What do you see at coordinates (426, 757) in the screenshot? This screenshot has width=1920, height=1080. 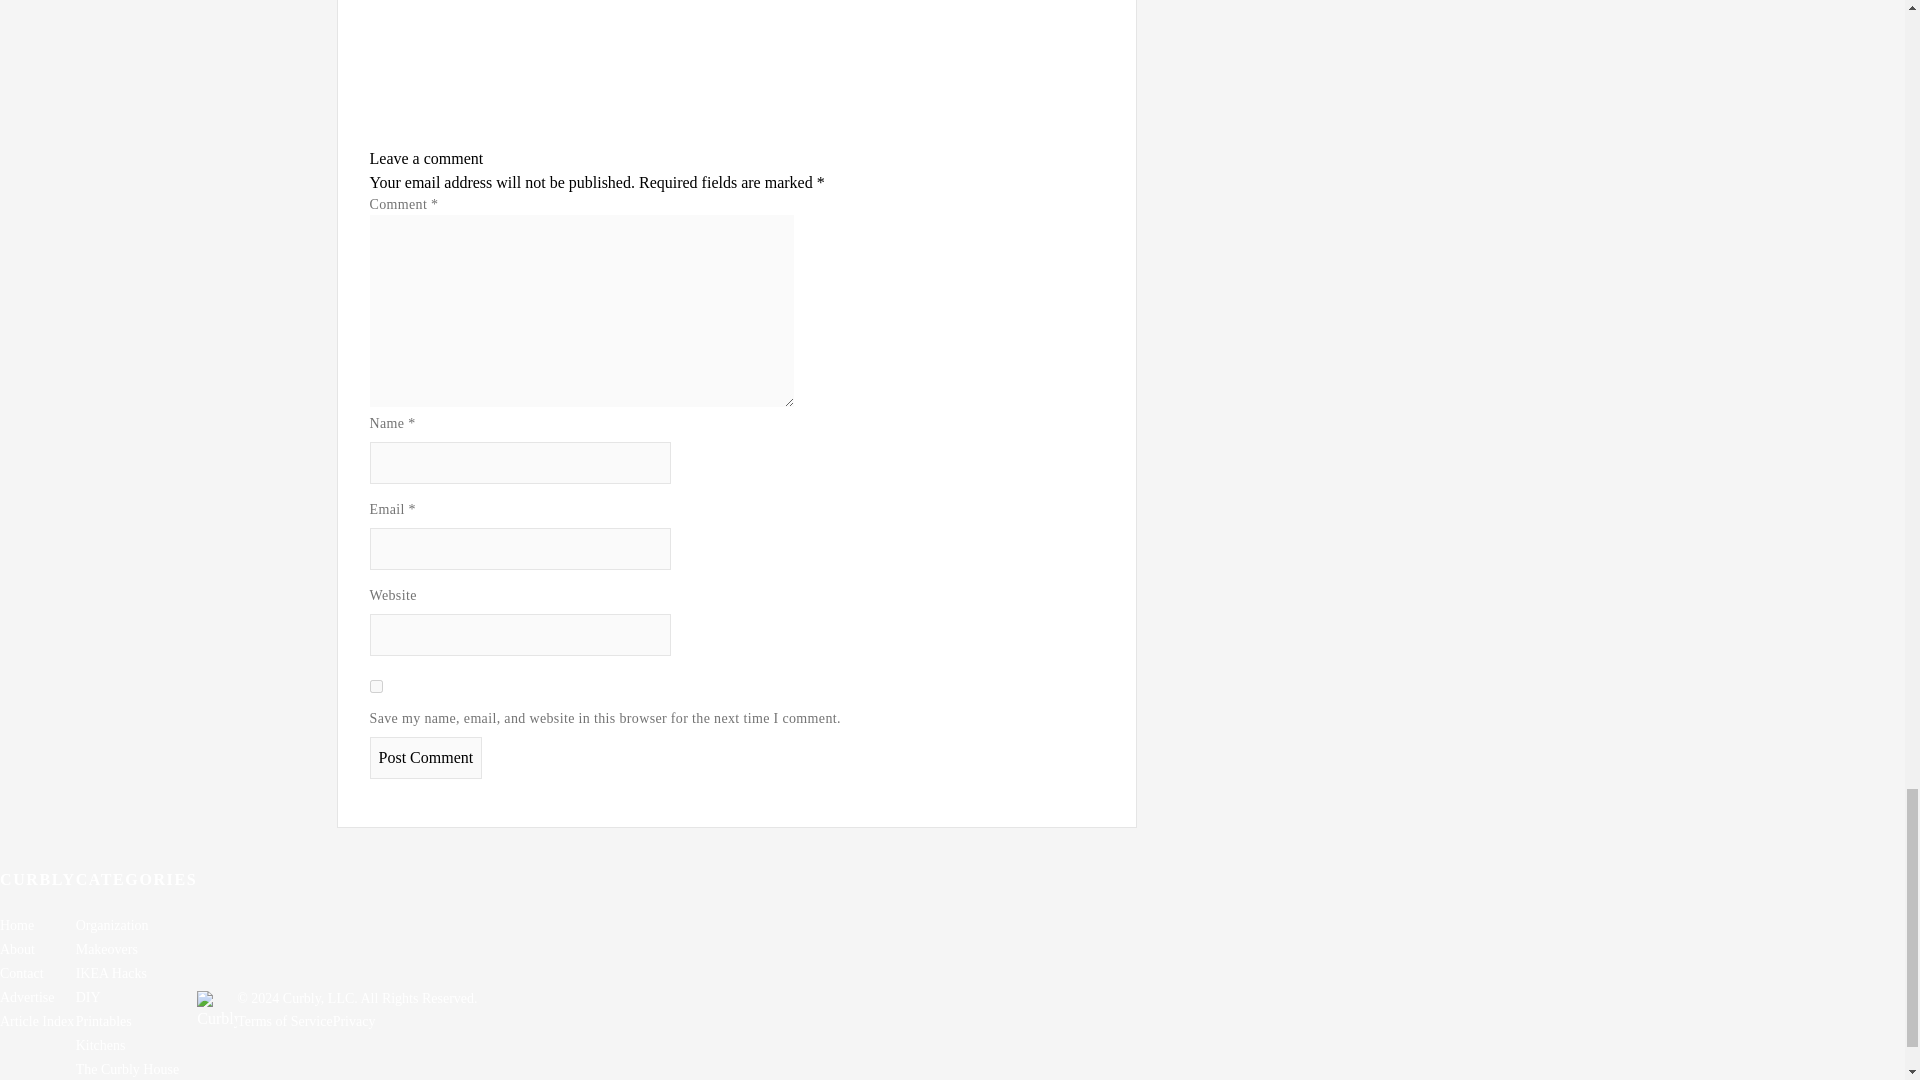 I see `Post Comment` at bounding box center [426, 757].